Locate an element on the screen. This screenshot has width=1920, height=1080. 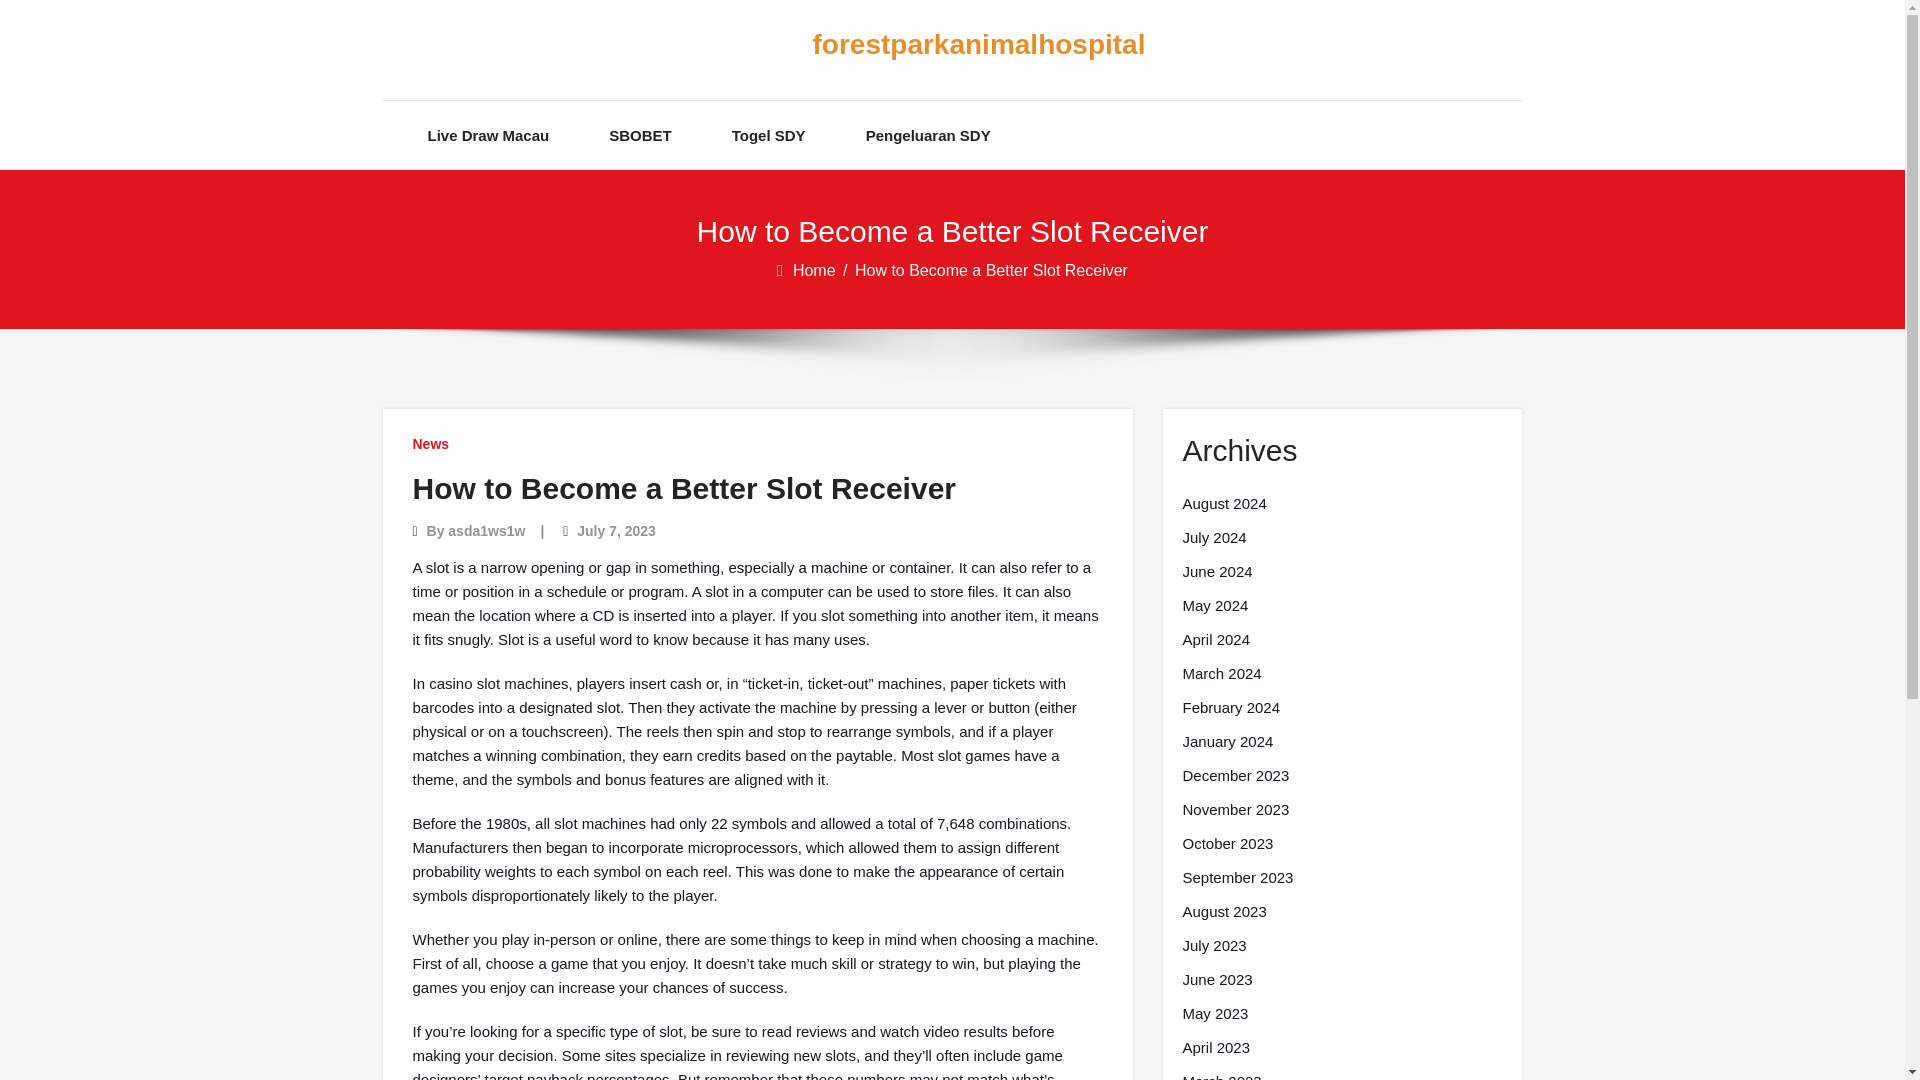
December 2023 is located at coordinates (1235, 776).